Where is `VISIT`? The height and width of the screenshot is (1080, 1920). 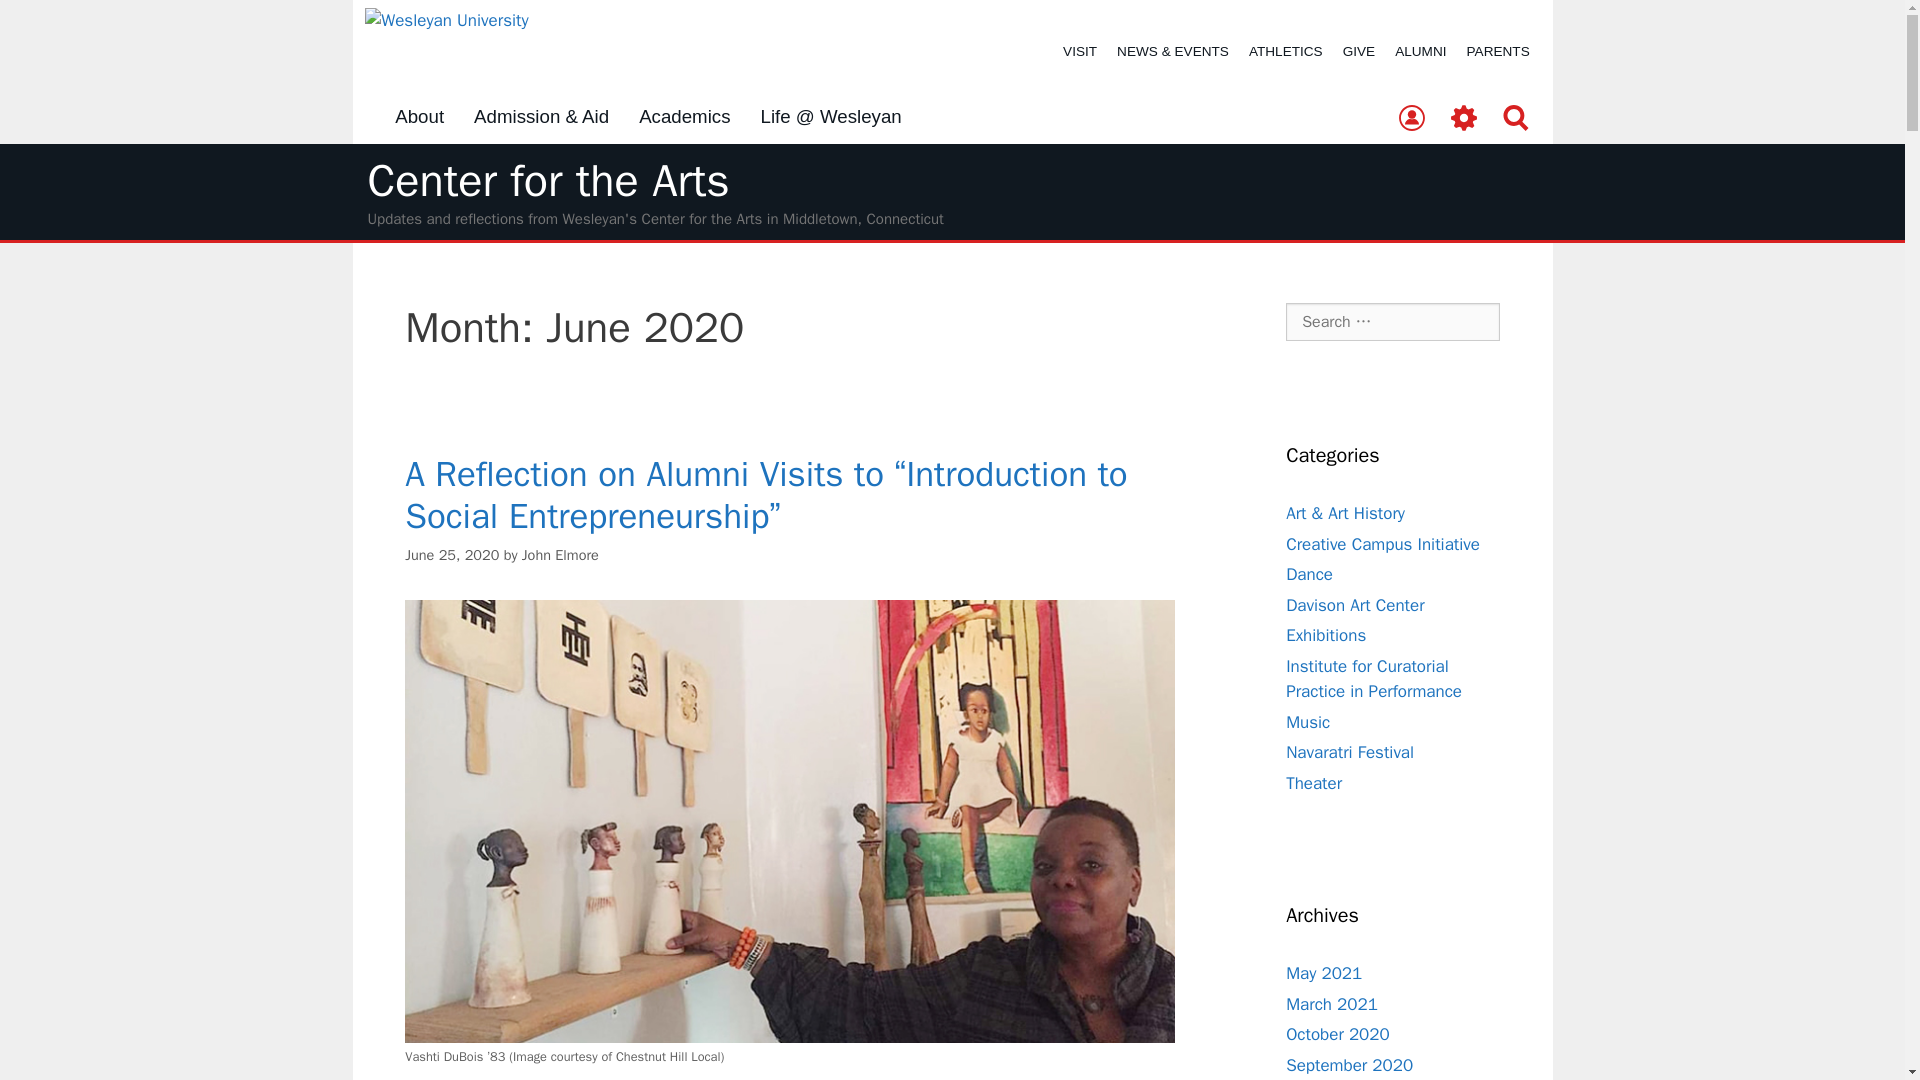 VISIT is located at coordinates (1080, 51).